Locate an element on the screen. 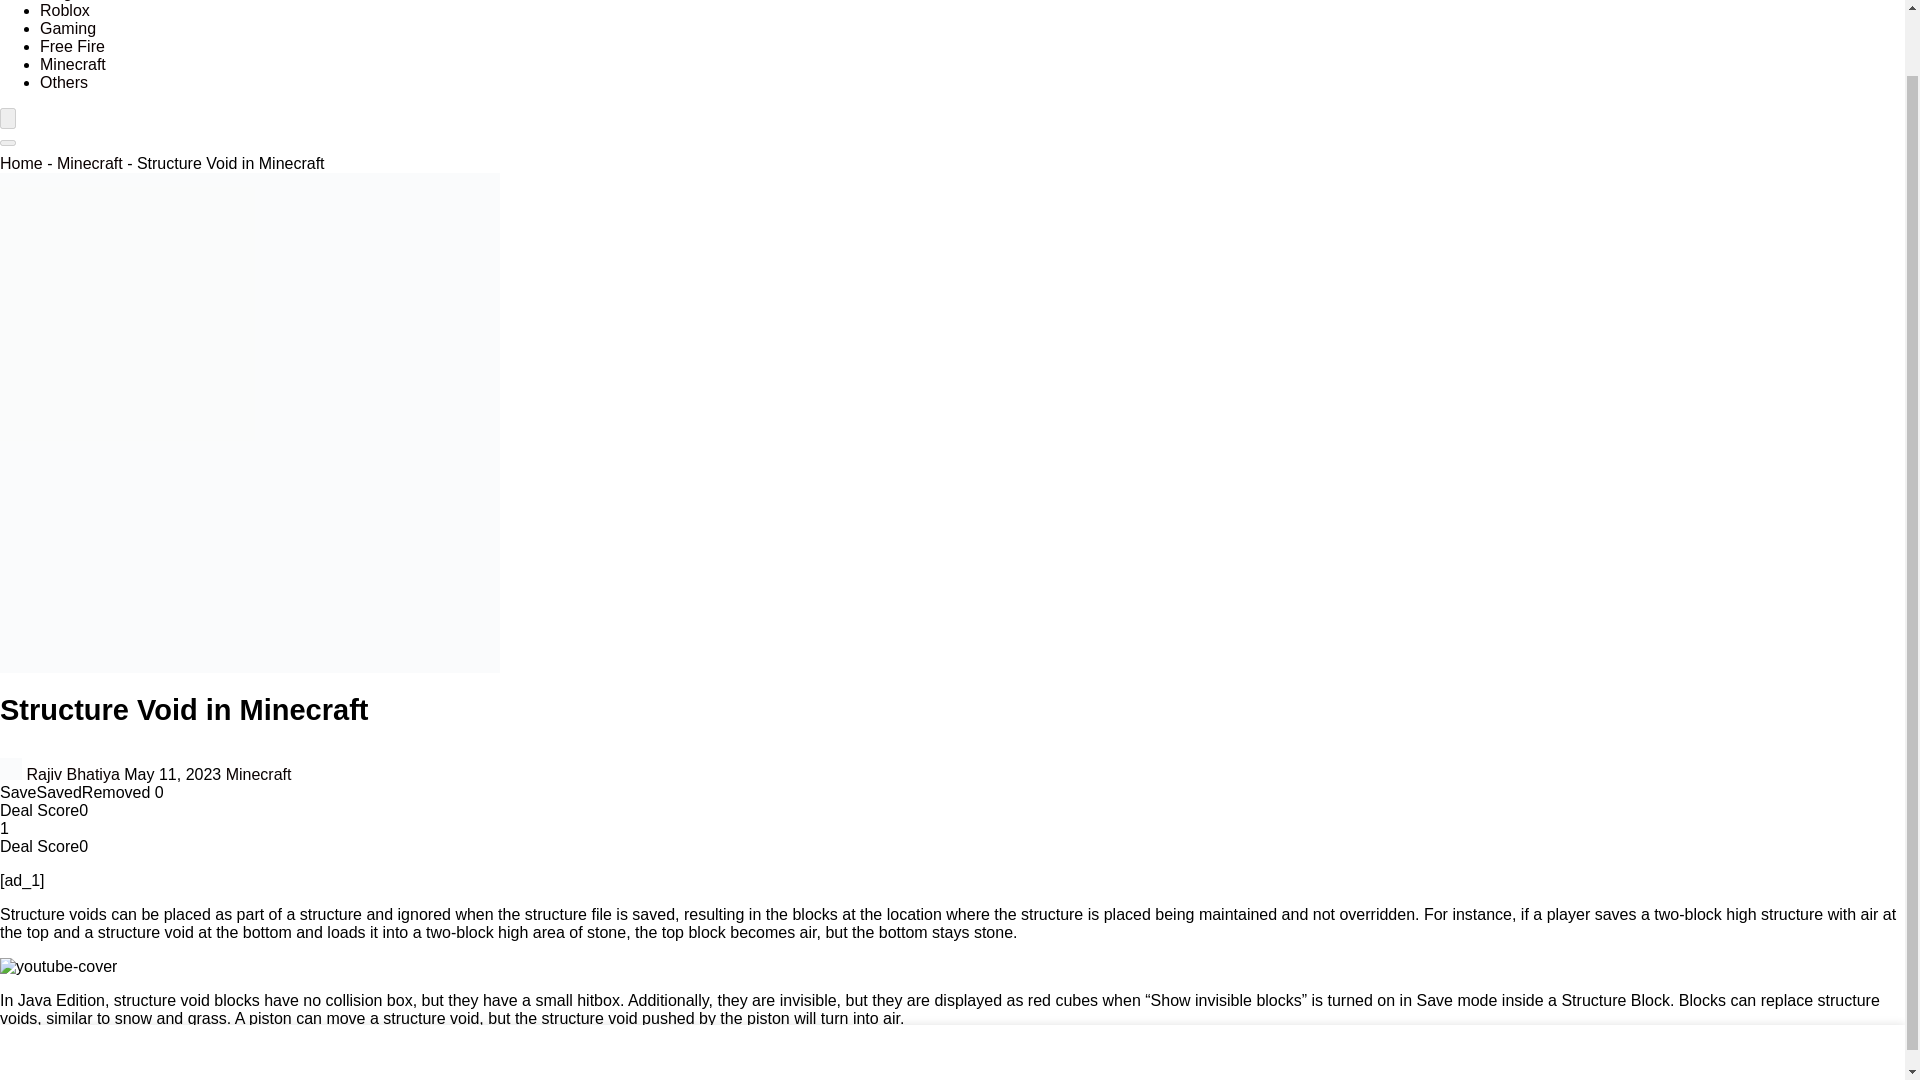  View all posts in Minecraft is located at coordinates (258, 774).